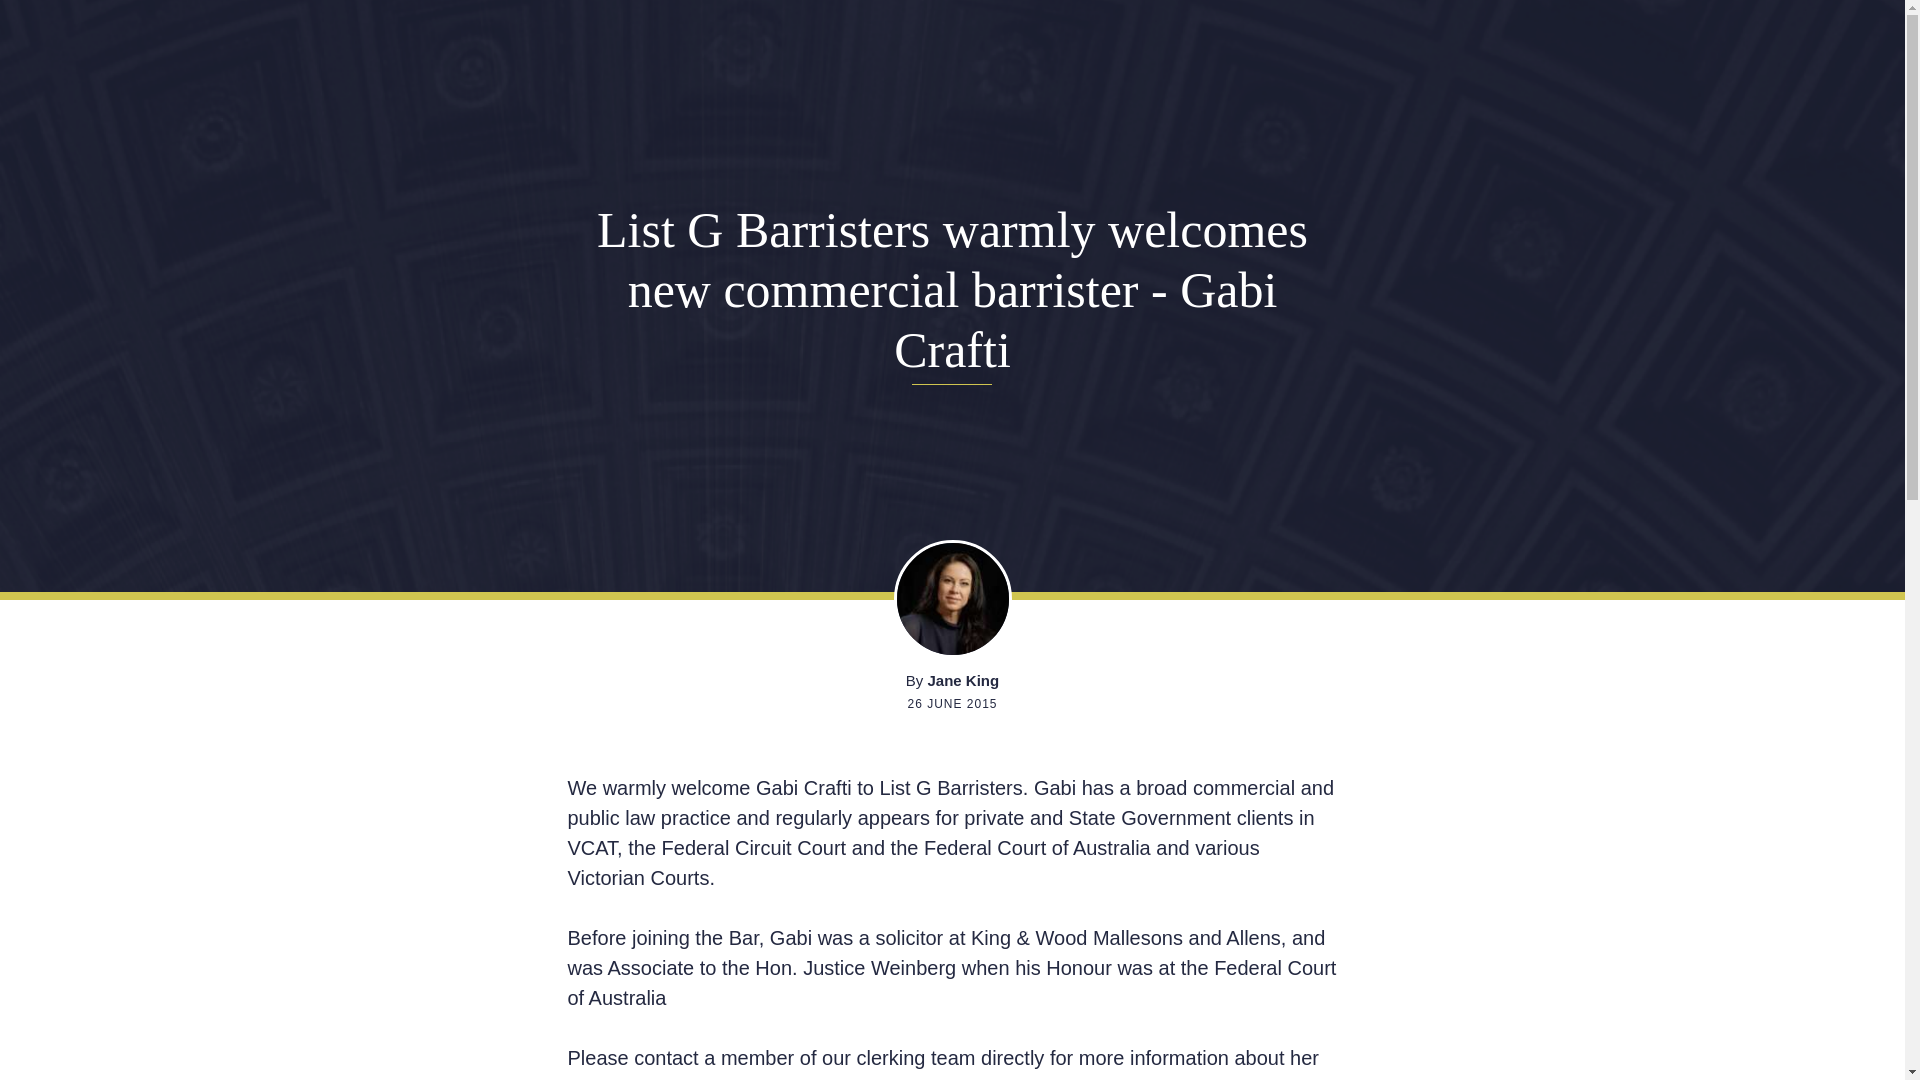 Image resolution: width=1920 pixels, height=1080 pixels. What do you see at coordinates (1327, 580) in the screenshot?
I see `BARRISTER LOGIN` at bounding box center [1327, 580].